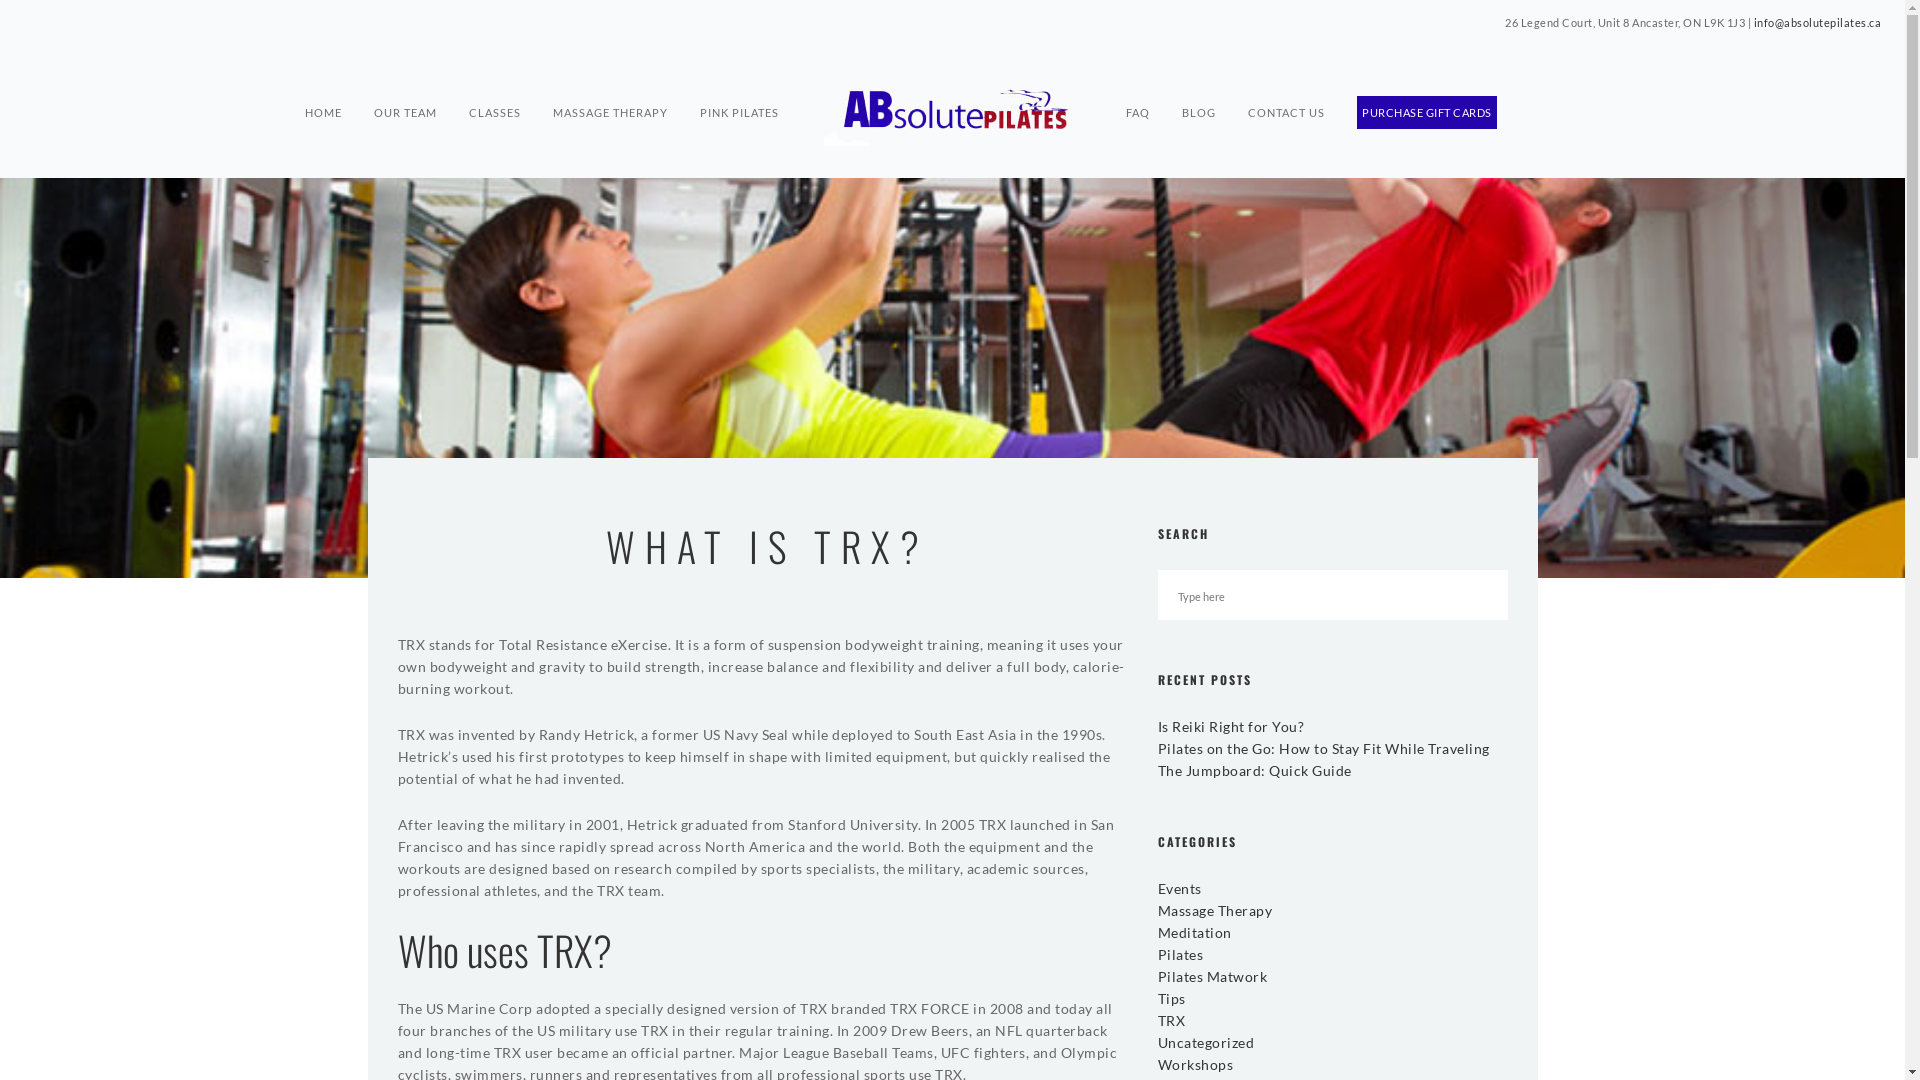  What do you see at coordinates (1216, 910) in the screenshot?
I see `Massage Therapy` at bounding box center [1216, 910].